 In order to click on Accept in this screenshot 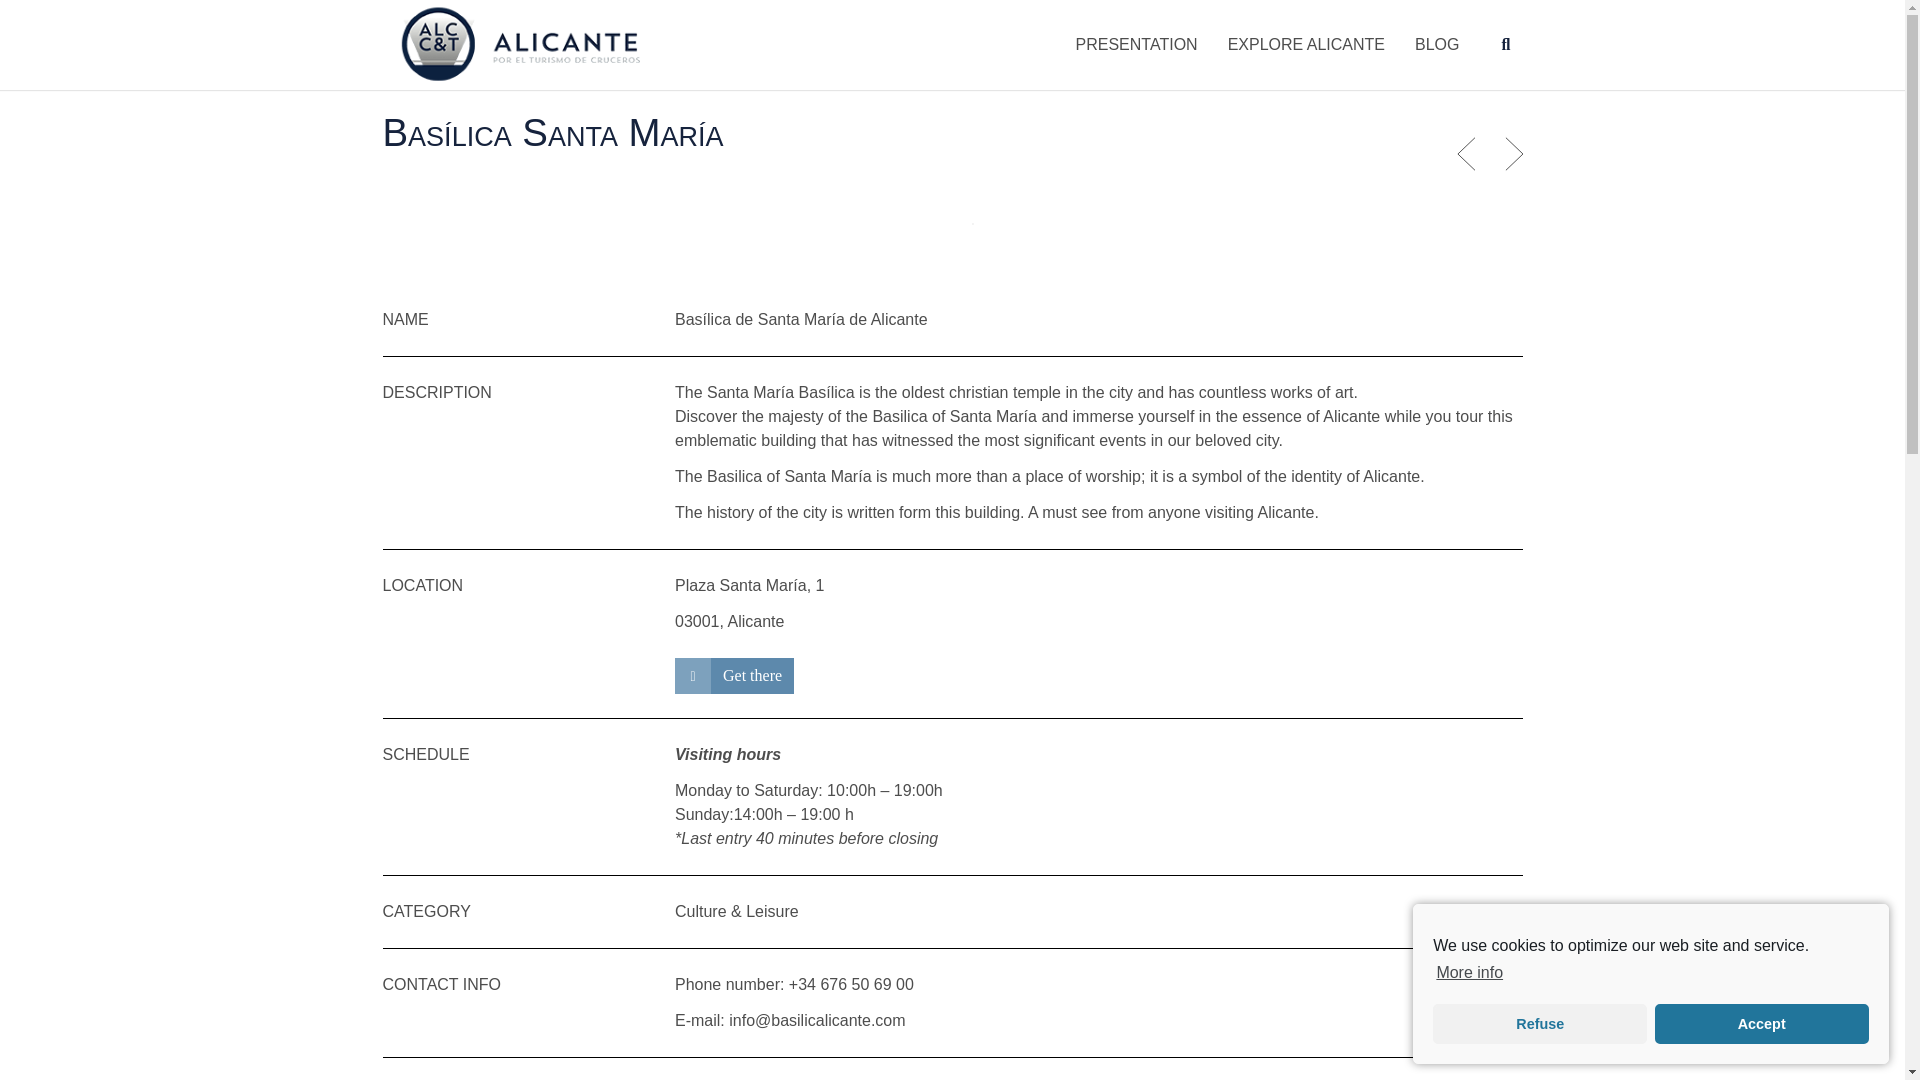, I will do `click(1762, 1024)`.